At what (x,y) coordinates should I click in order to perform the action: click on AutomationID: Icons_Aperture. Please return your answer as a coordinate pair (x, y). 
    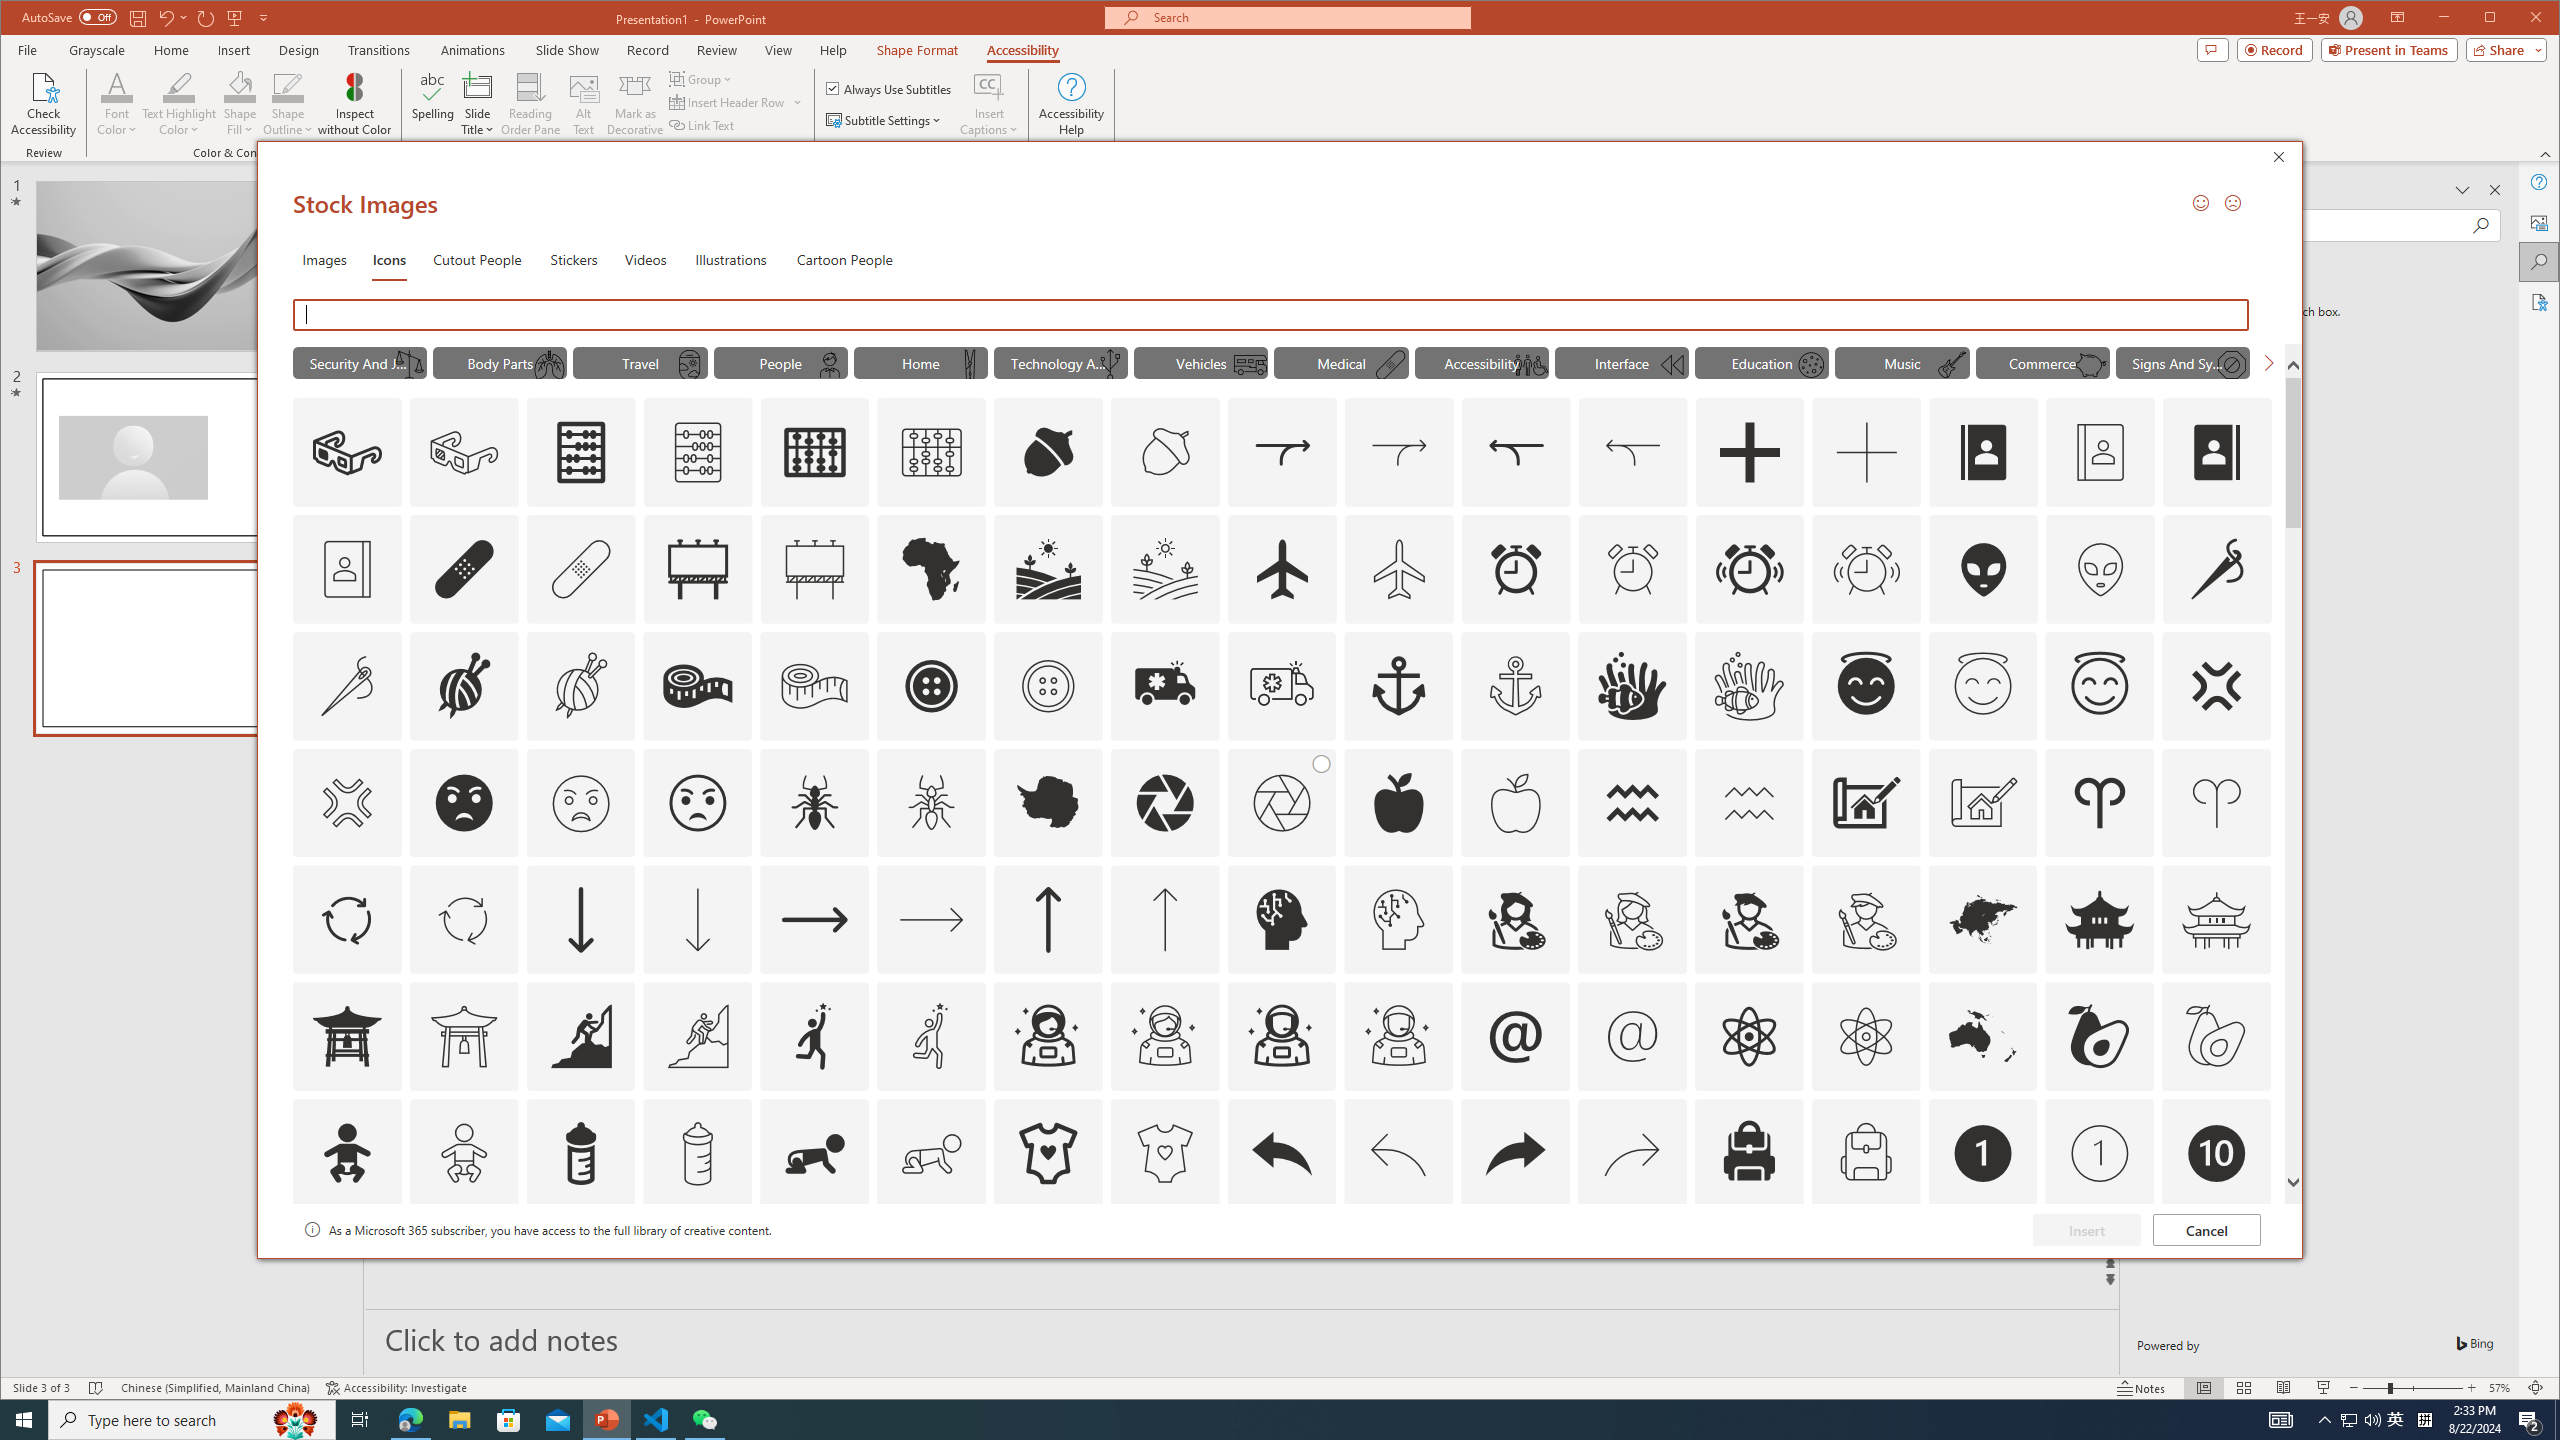
    Looking at the image, I should click on (1164, 803).